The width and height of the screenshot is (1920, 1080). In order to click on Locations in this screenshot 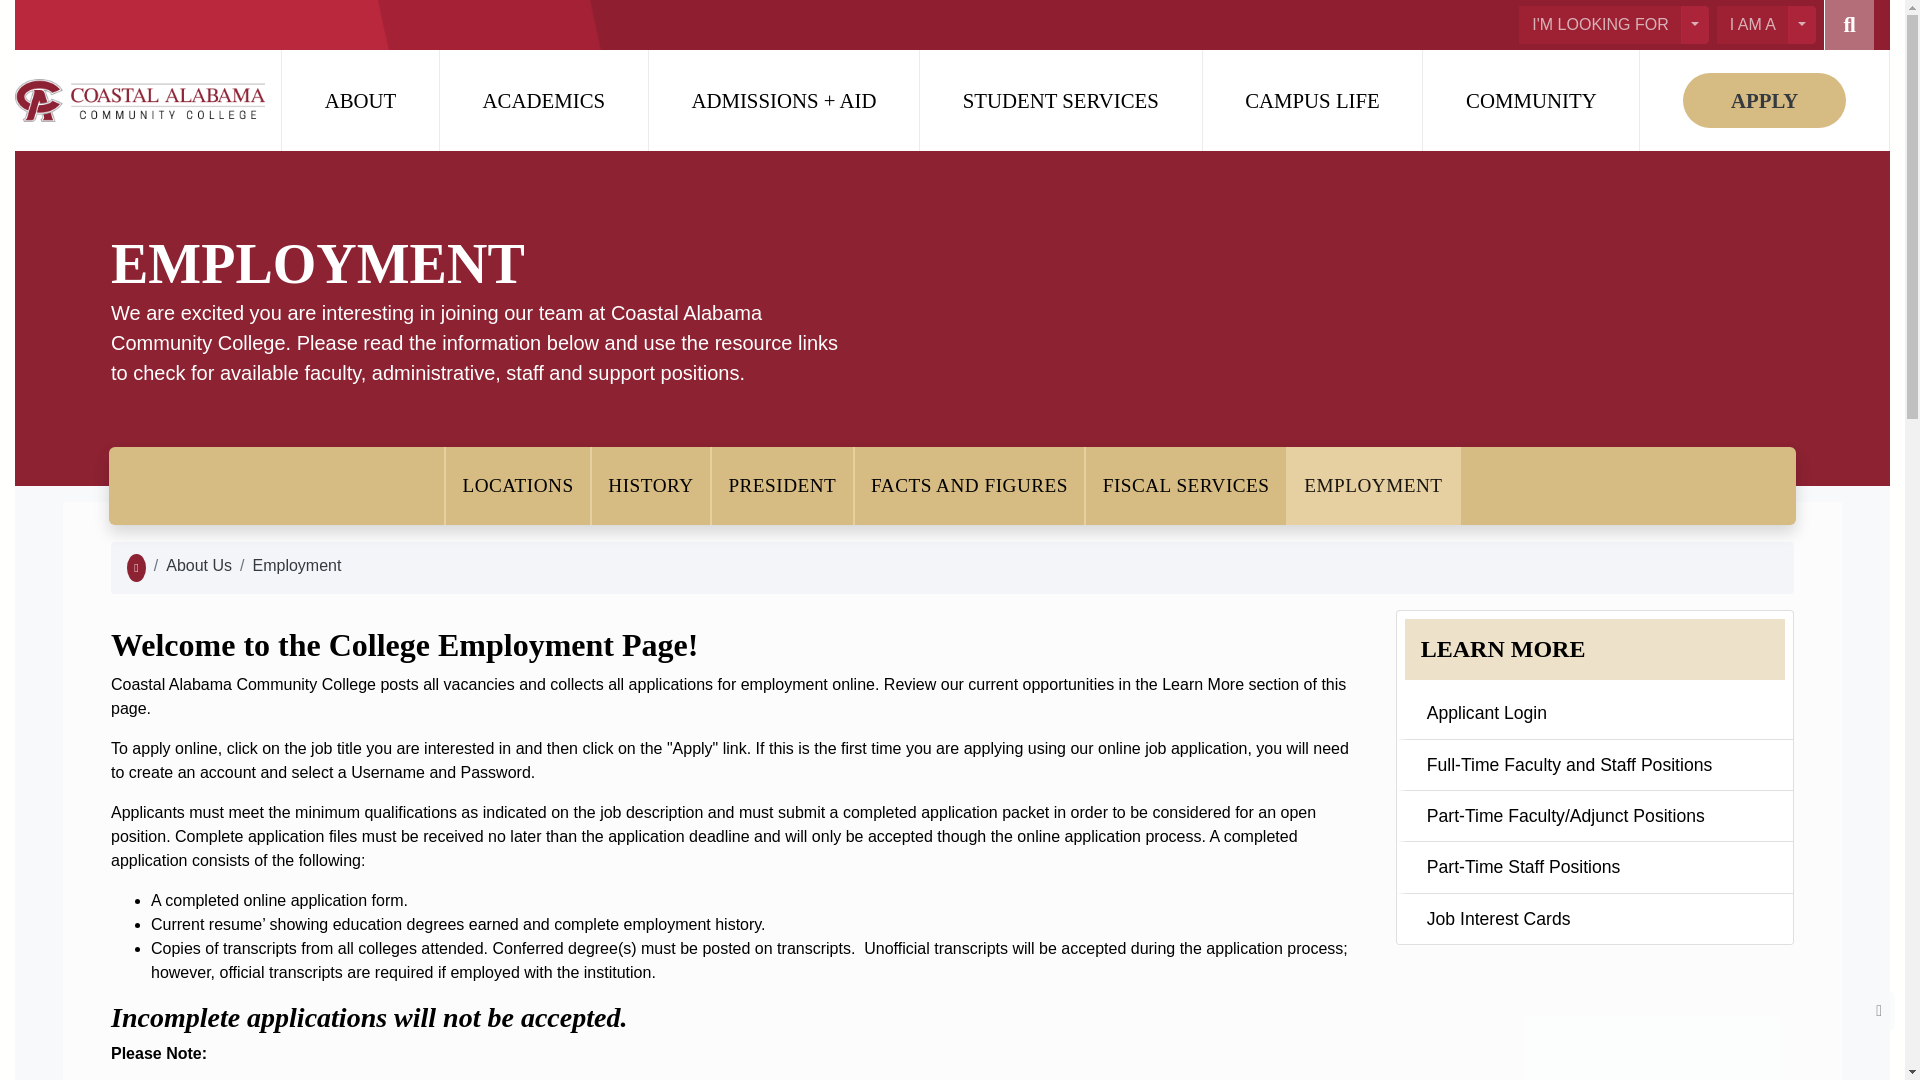, I will do `click(517, 486)`.